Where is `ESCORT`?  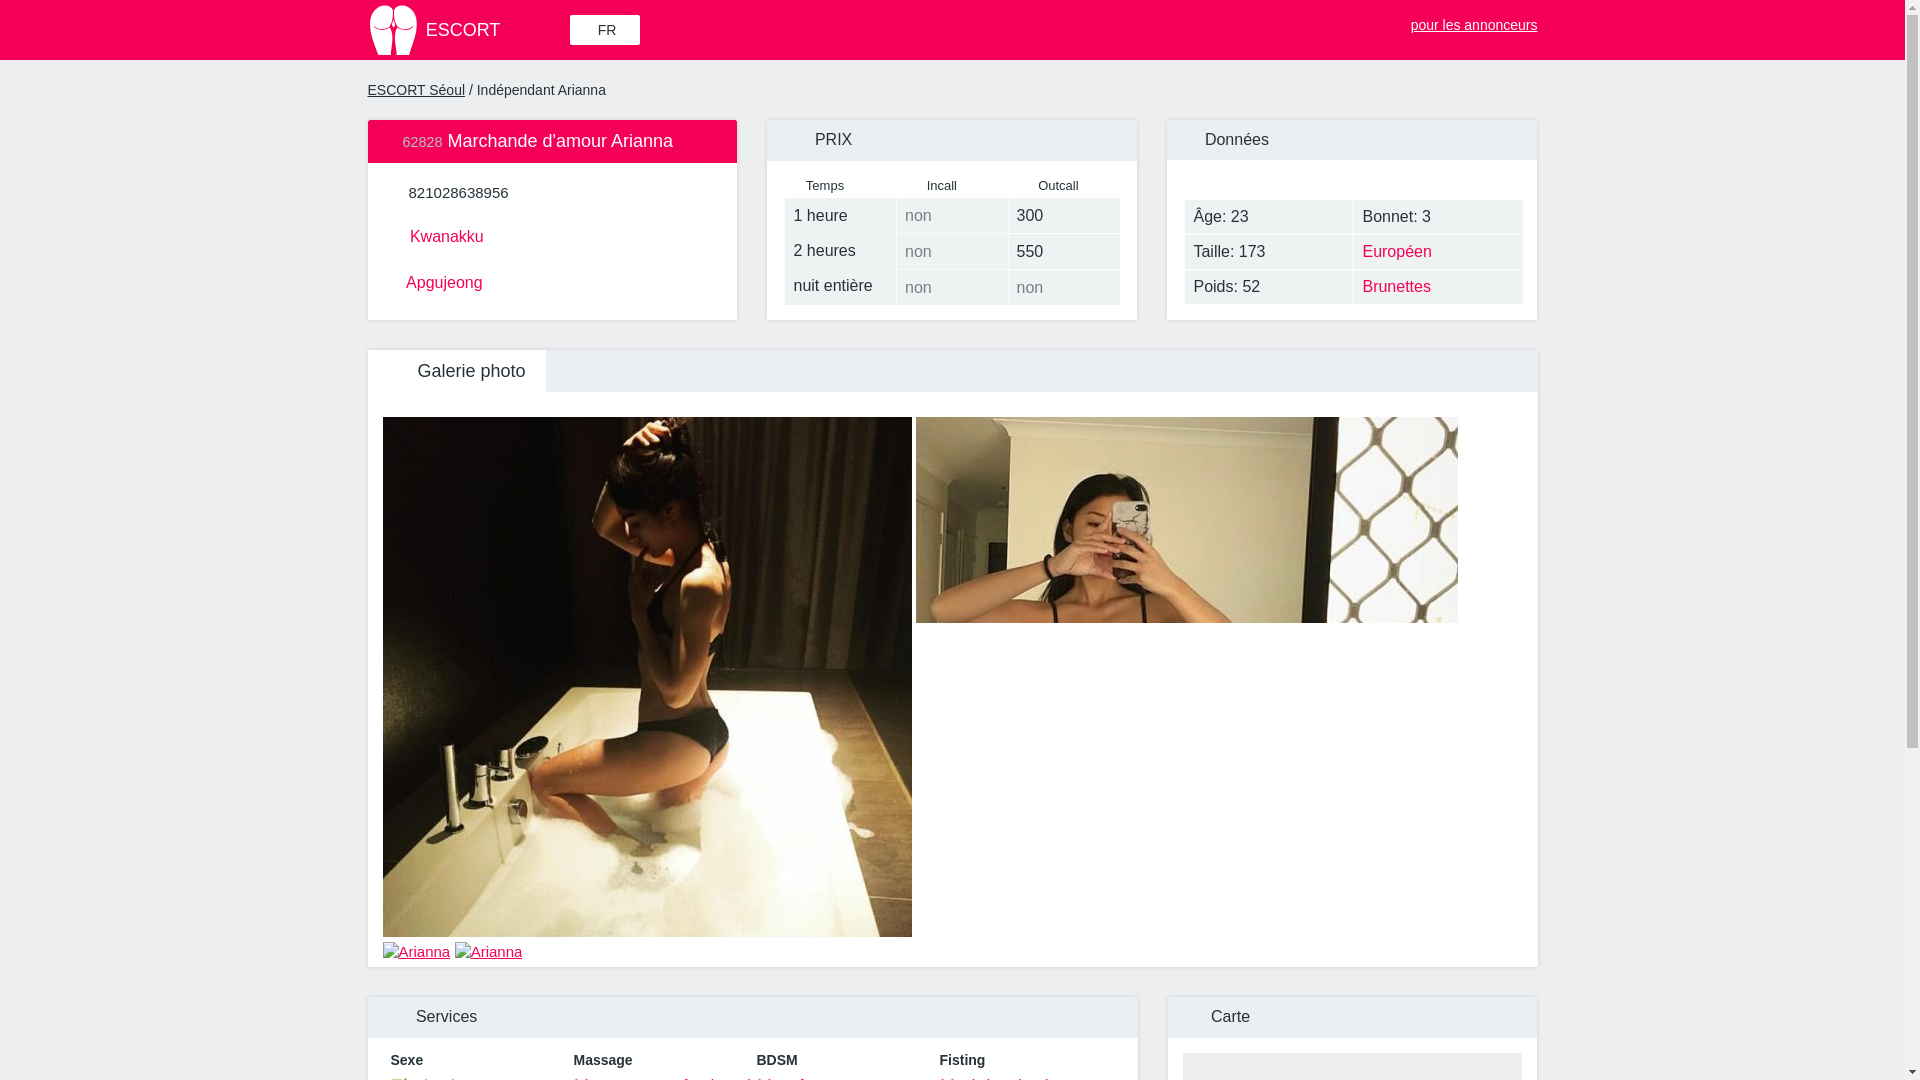
ESCORT is located at coordinates (467, 30).